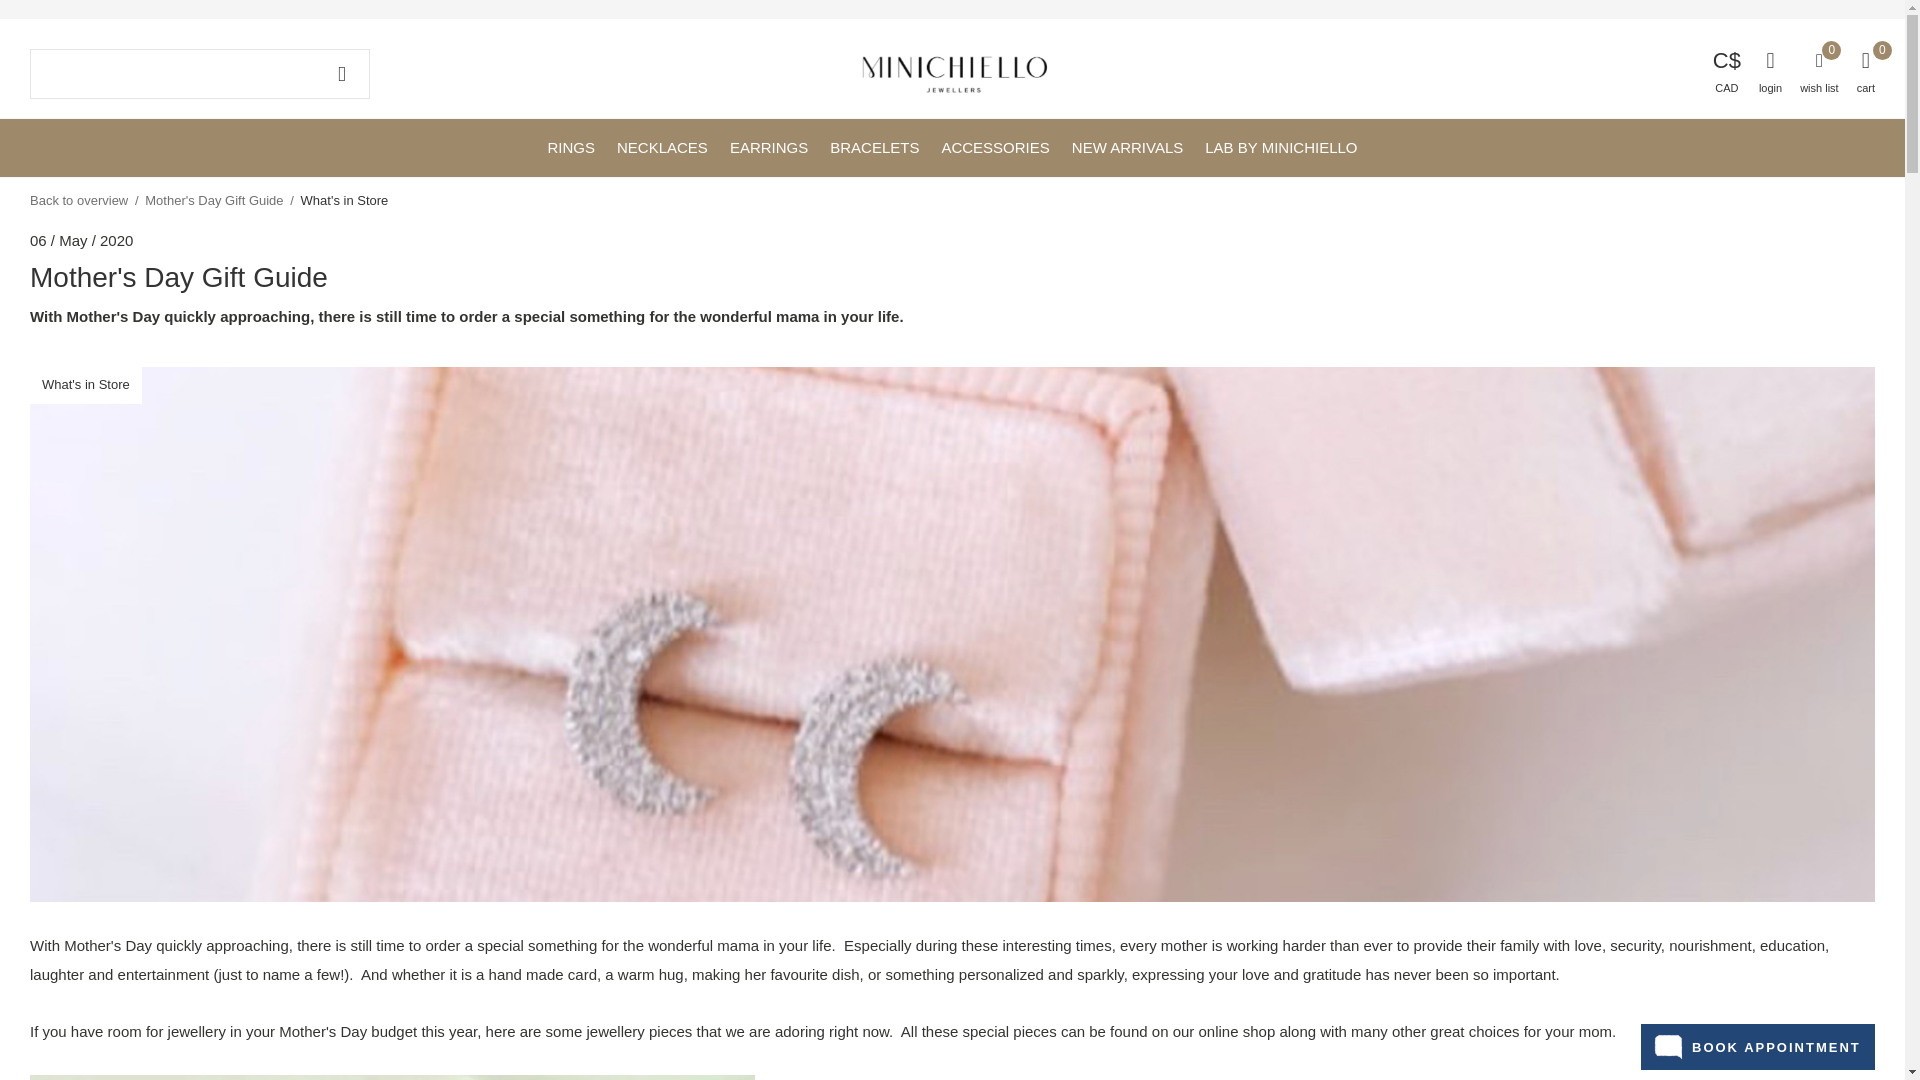 The image size is (1920, 1080). What do you see at coordinates (768, 146) in the screenshot?
I see `EARRINGS` at bounding box center [768, 146].